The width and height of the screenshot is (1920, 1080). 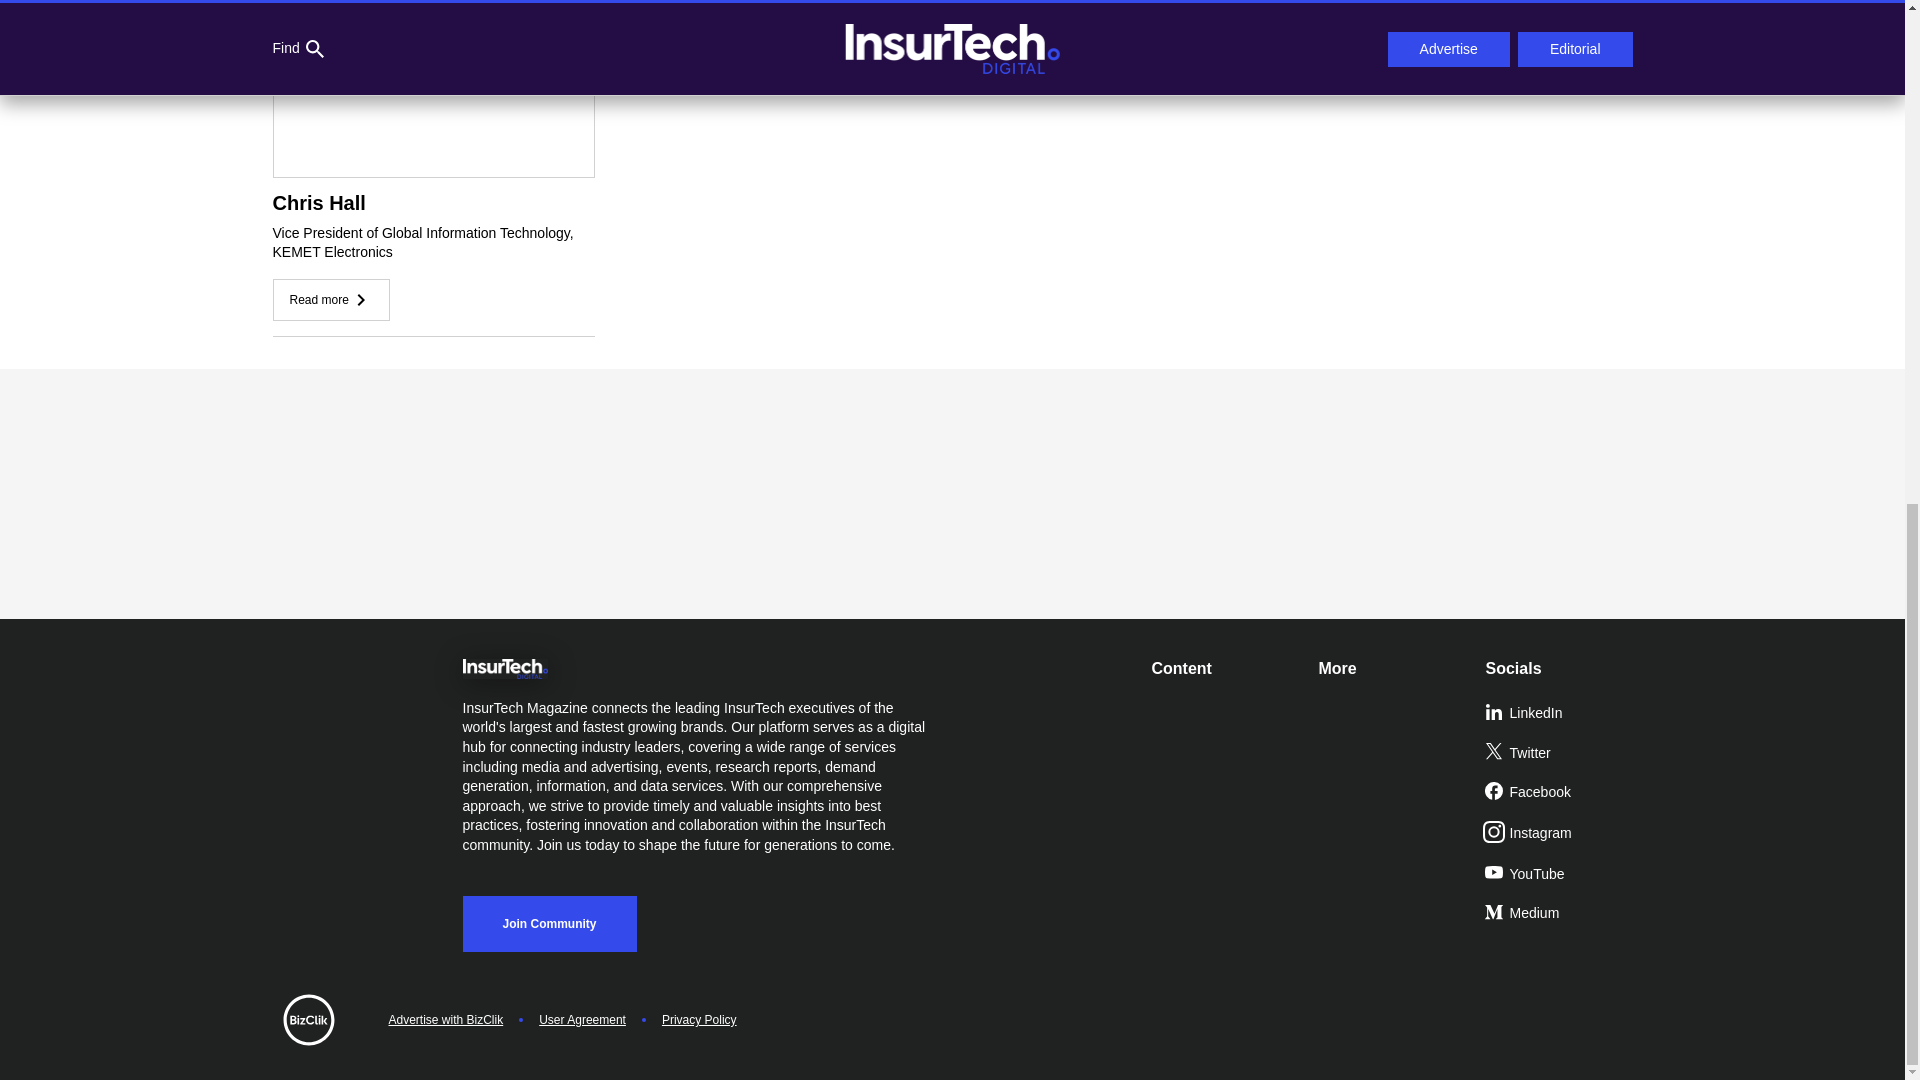 What do you see at coordinates (548, 924) in the screenshot?
I see `Join Community` at bounding box center [548, 924].